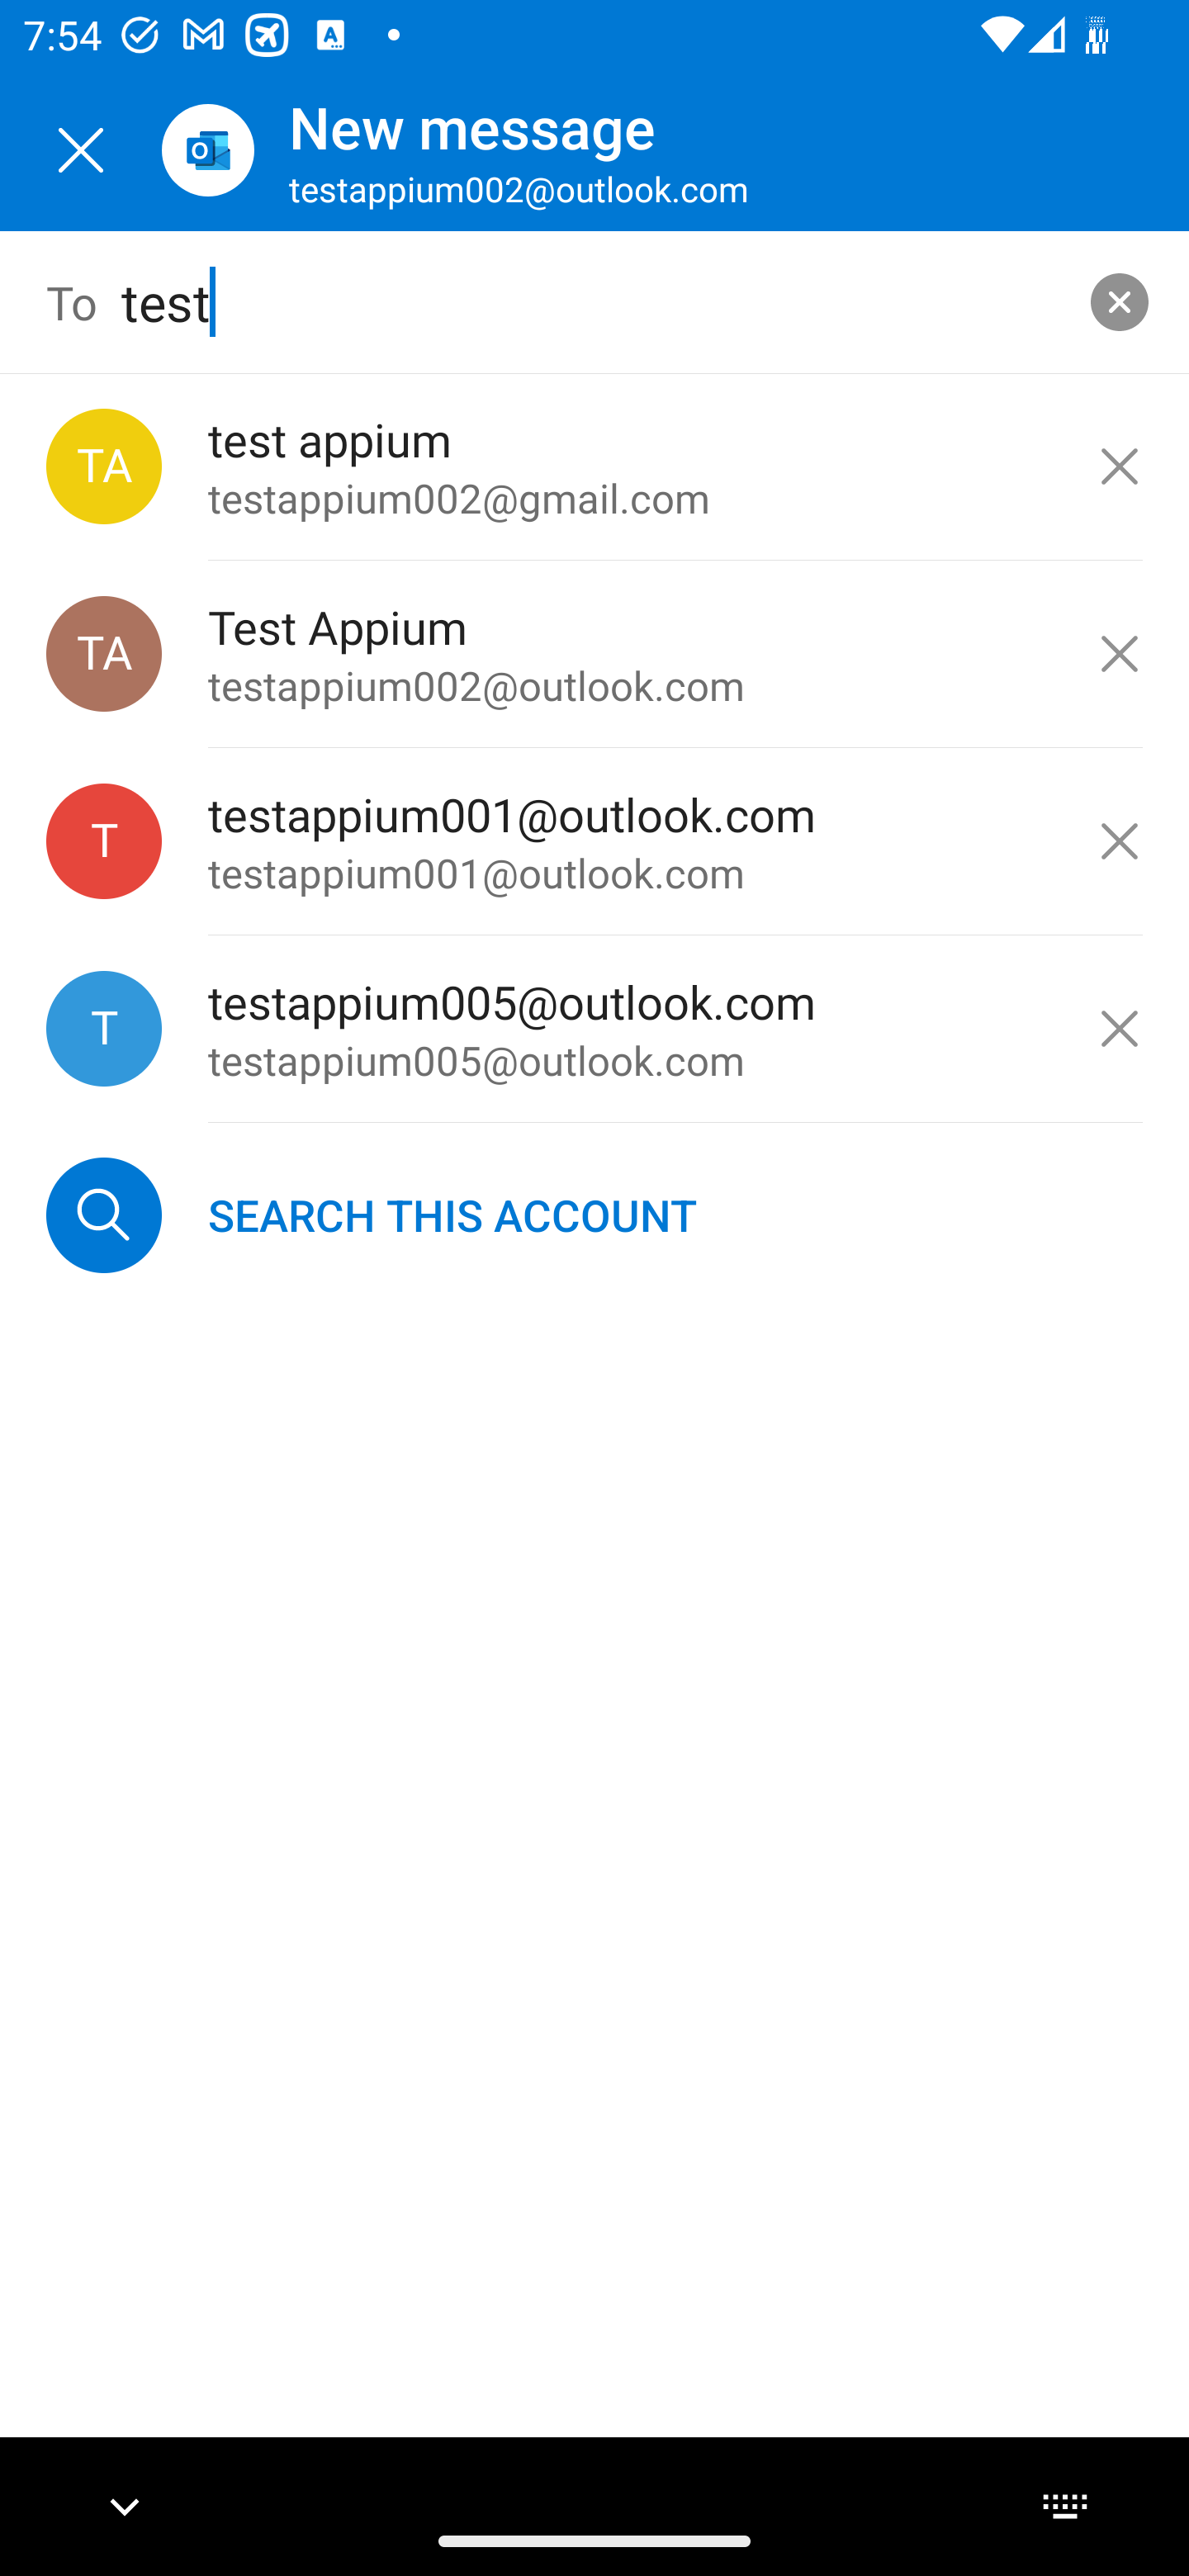  I want to click on clear search, so click(1120, 301).